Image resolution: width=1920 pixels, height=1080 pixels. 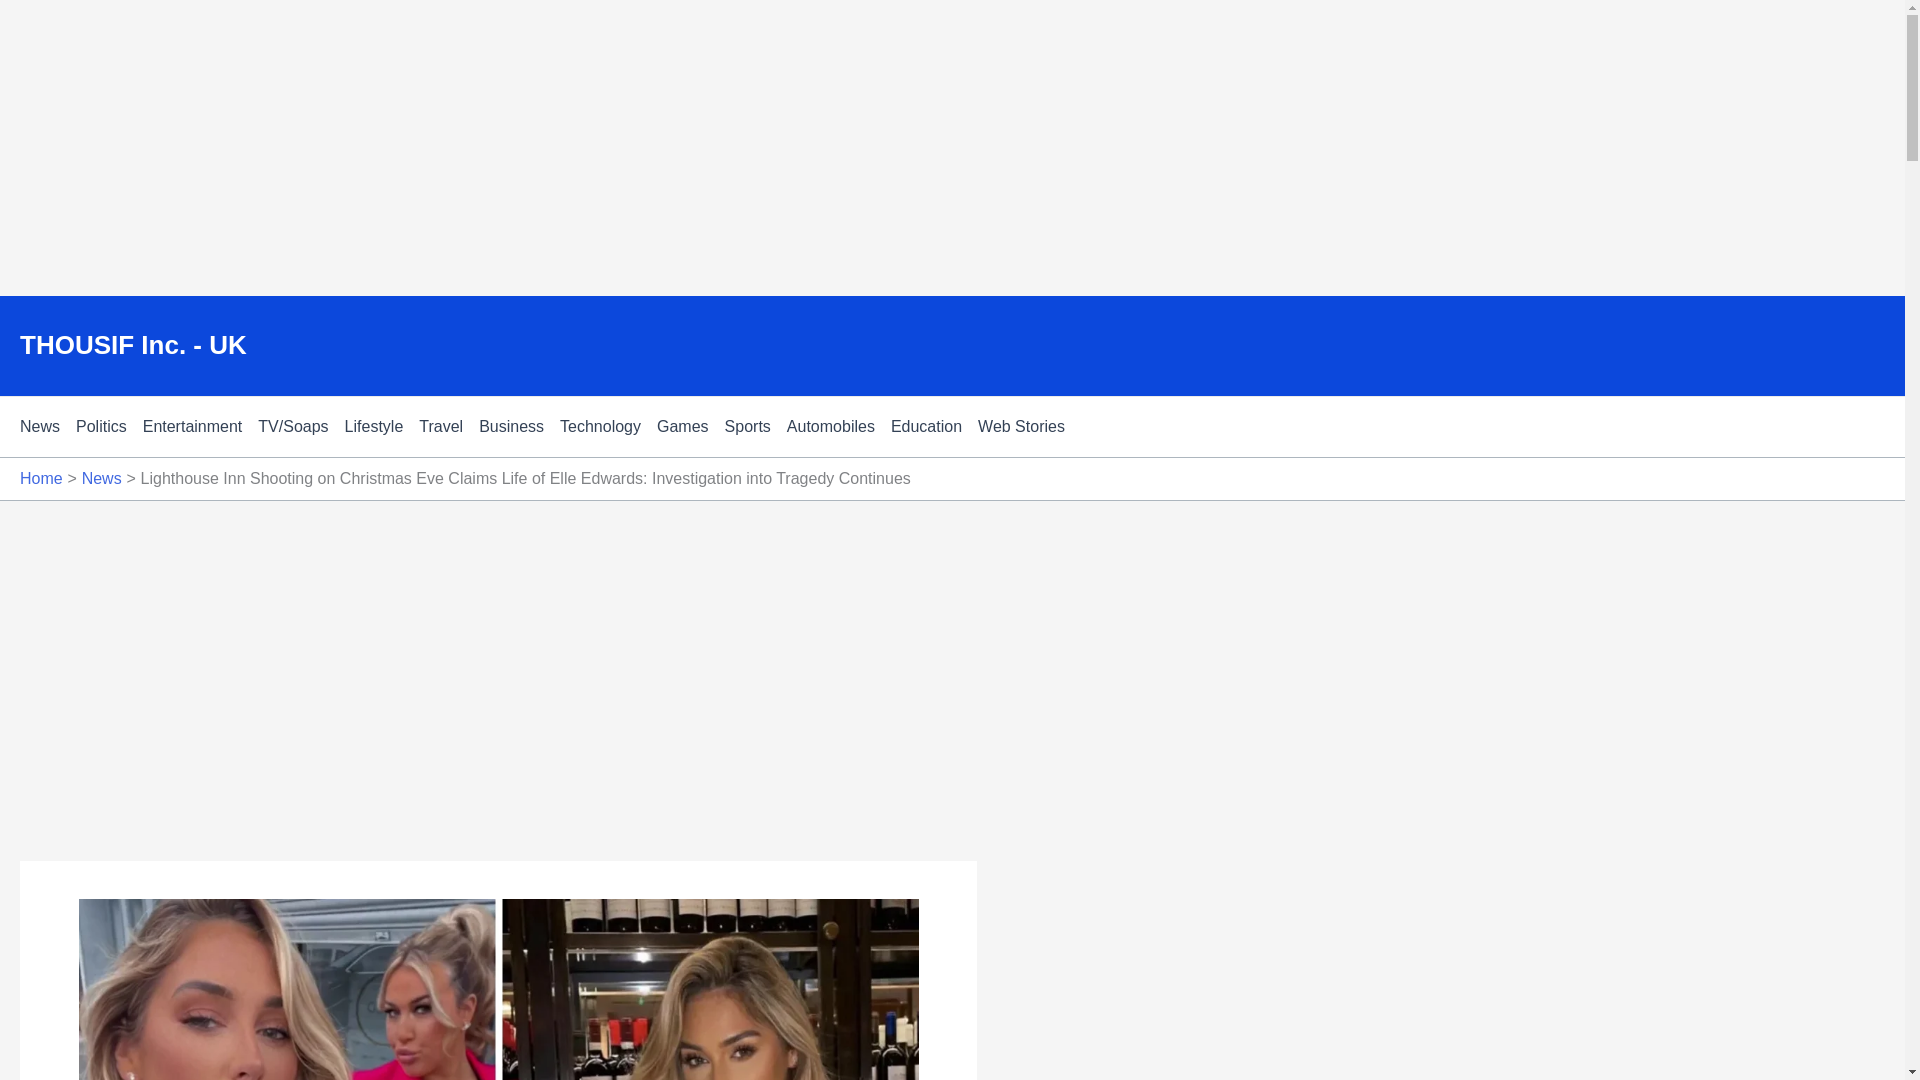 What do you see at coordinates (608, 426) in the screenshot?
I see `Technology` at bounding box center [608, 426].